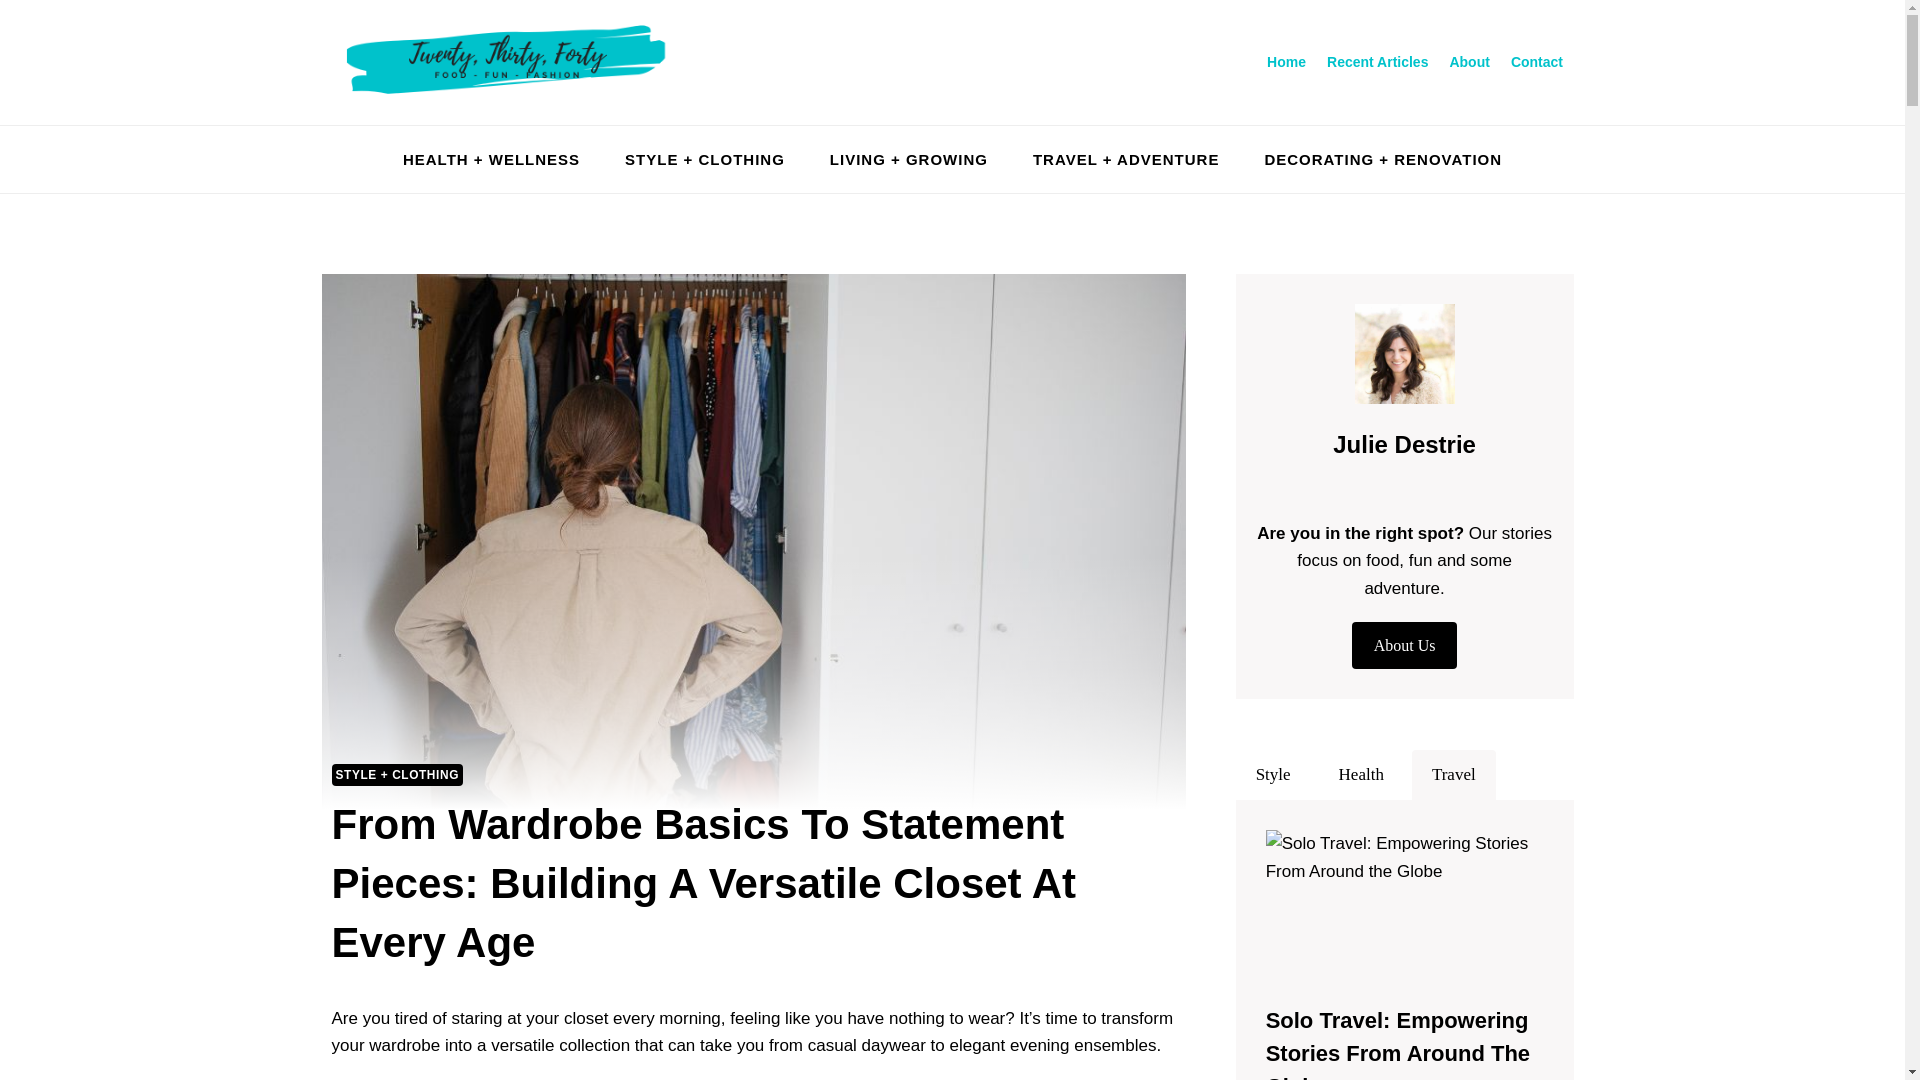 The image size is (1920, 1080). I want to click on Home, so click(1287, 62).